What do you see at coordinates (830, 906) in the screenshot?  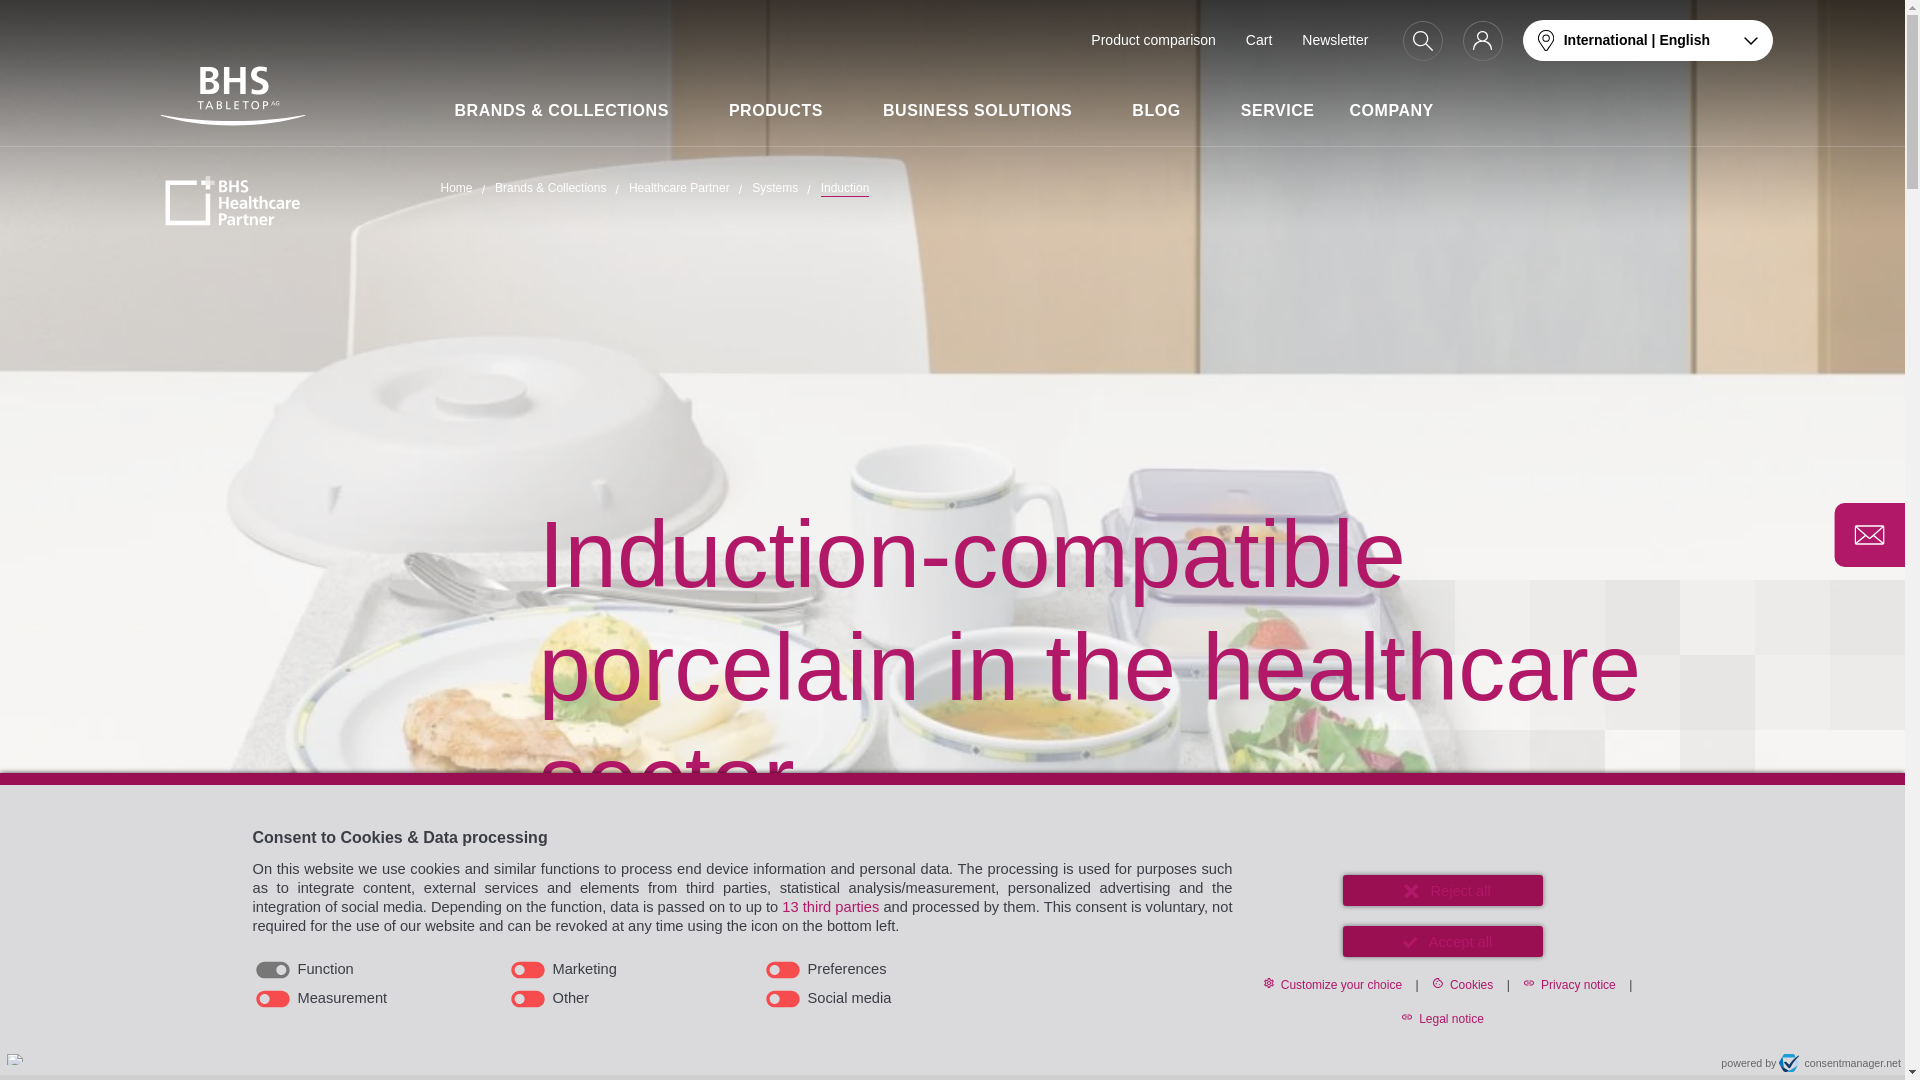 I see `13 third parties` at bounding box center [830, 906].